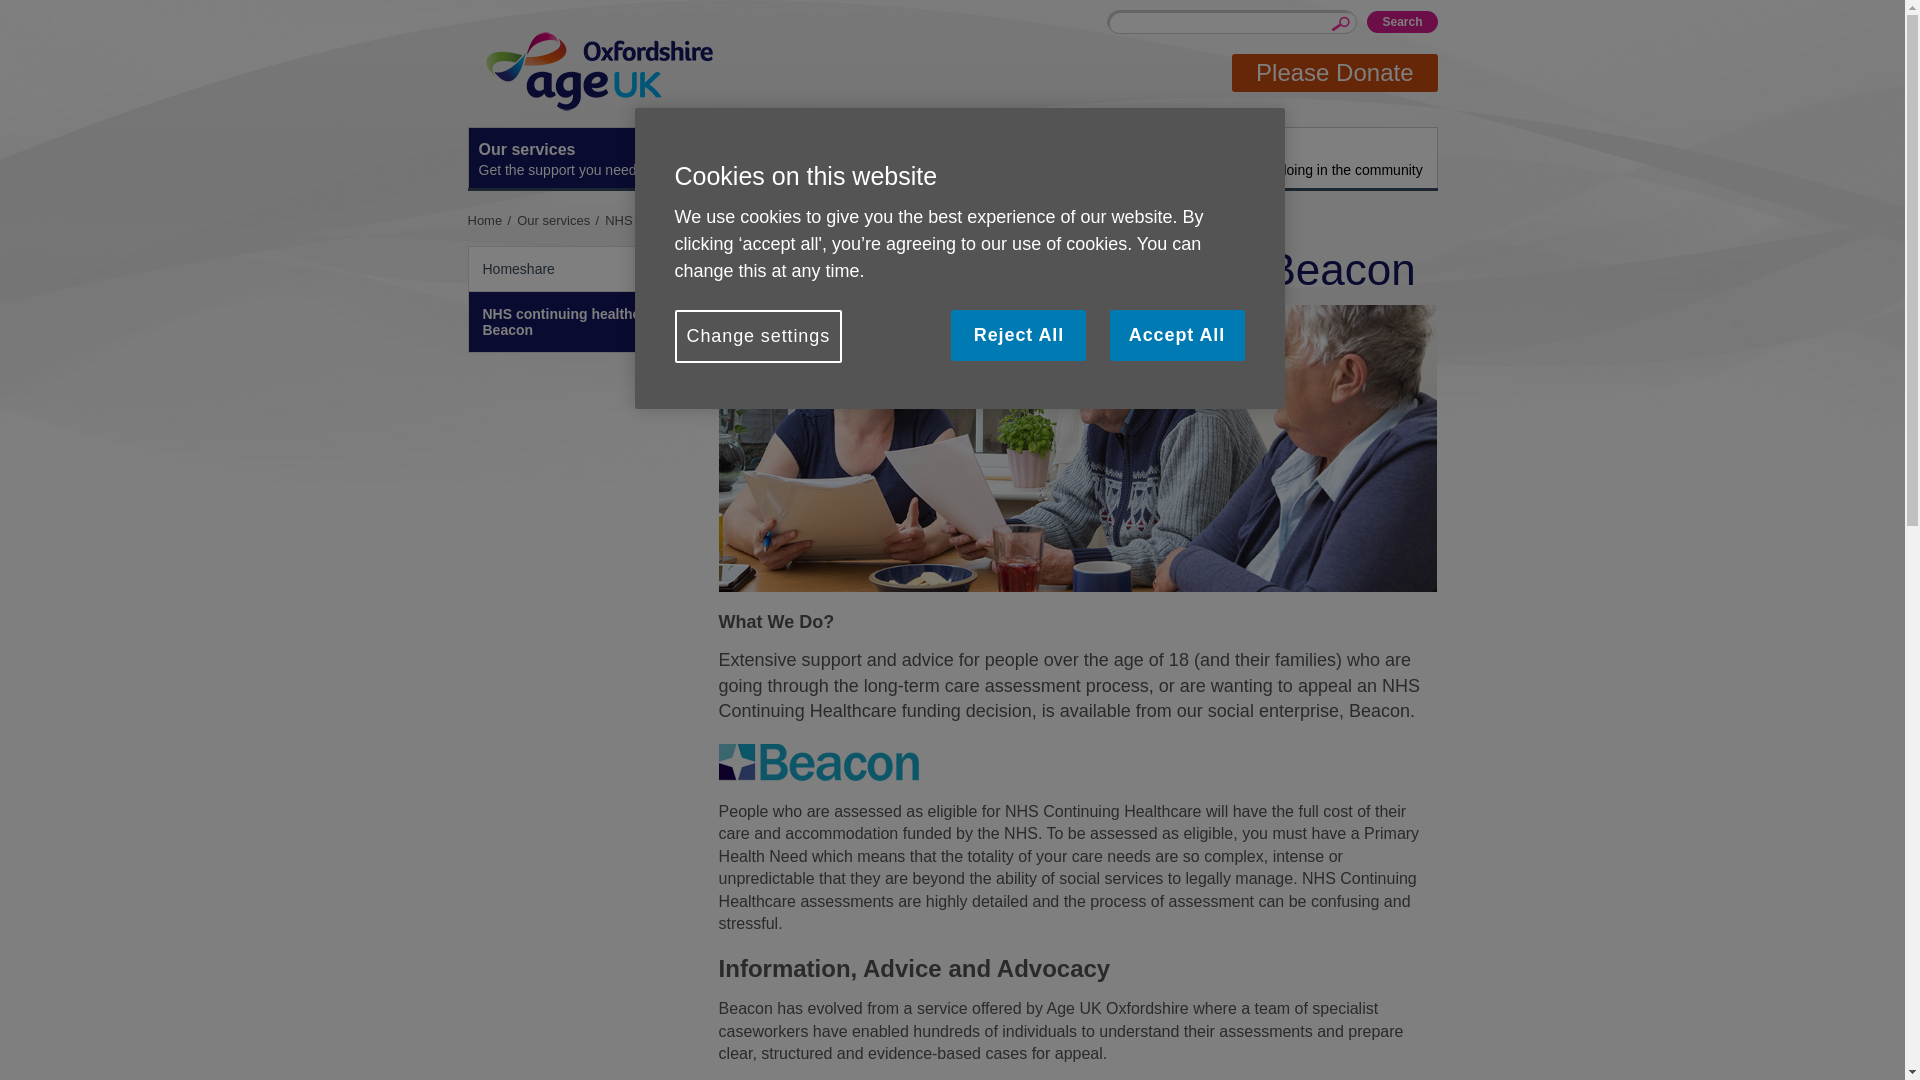 This screenshot has width=1920, height=1080. Describe the element at coordinates (1315, 158) in the screenshot. I see `Our services` at that location.